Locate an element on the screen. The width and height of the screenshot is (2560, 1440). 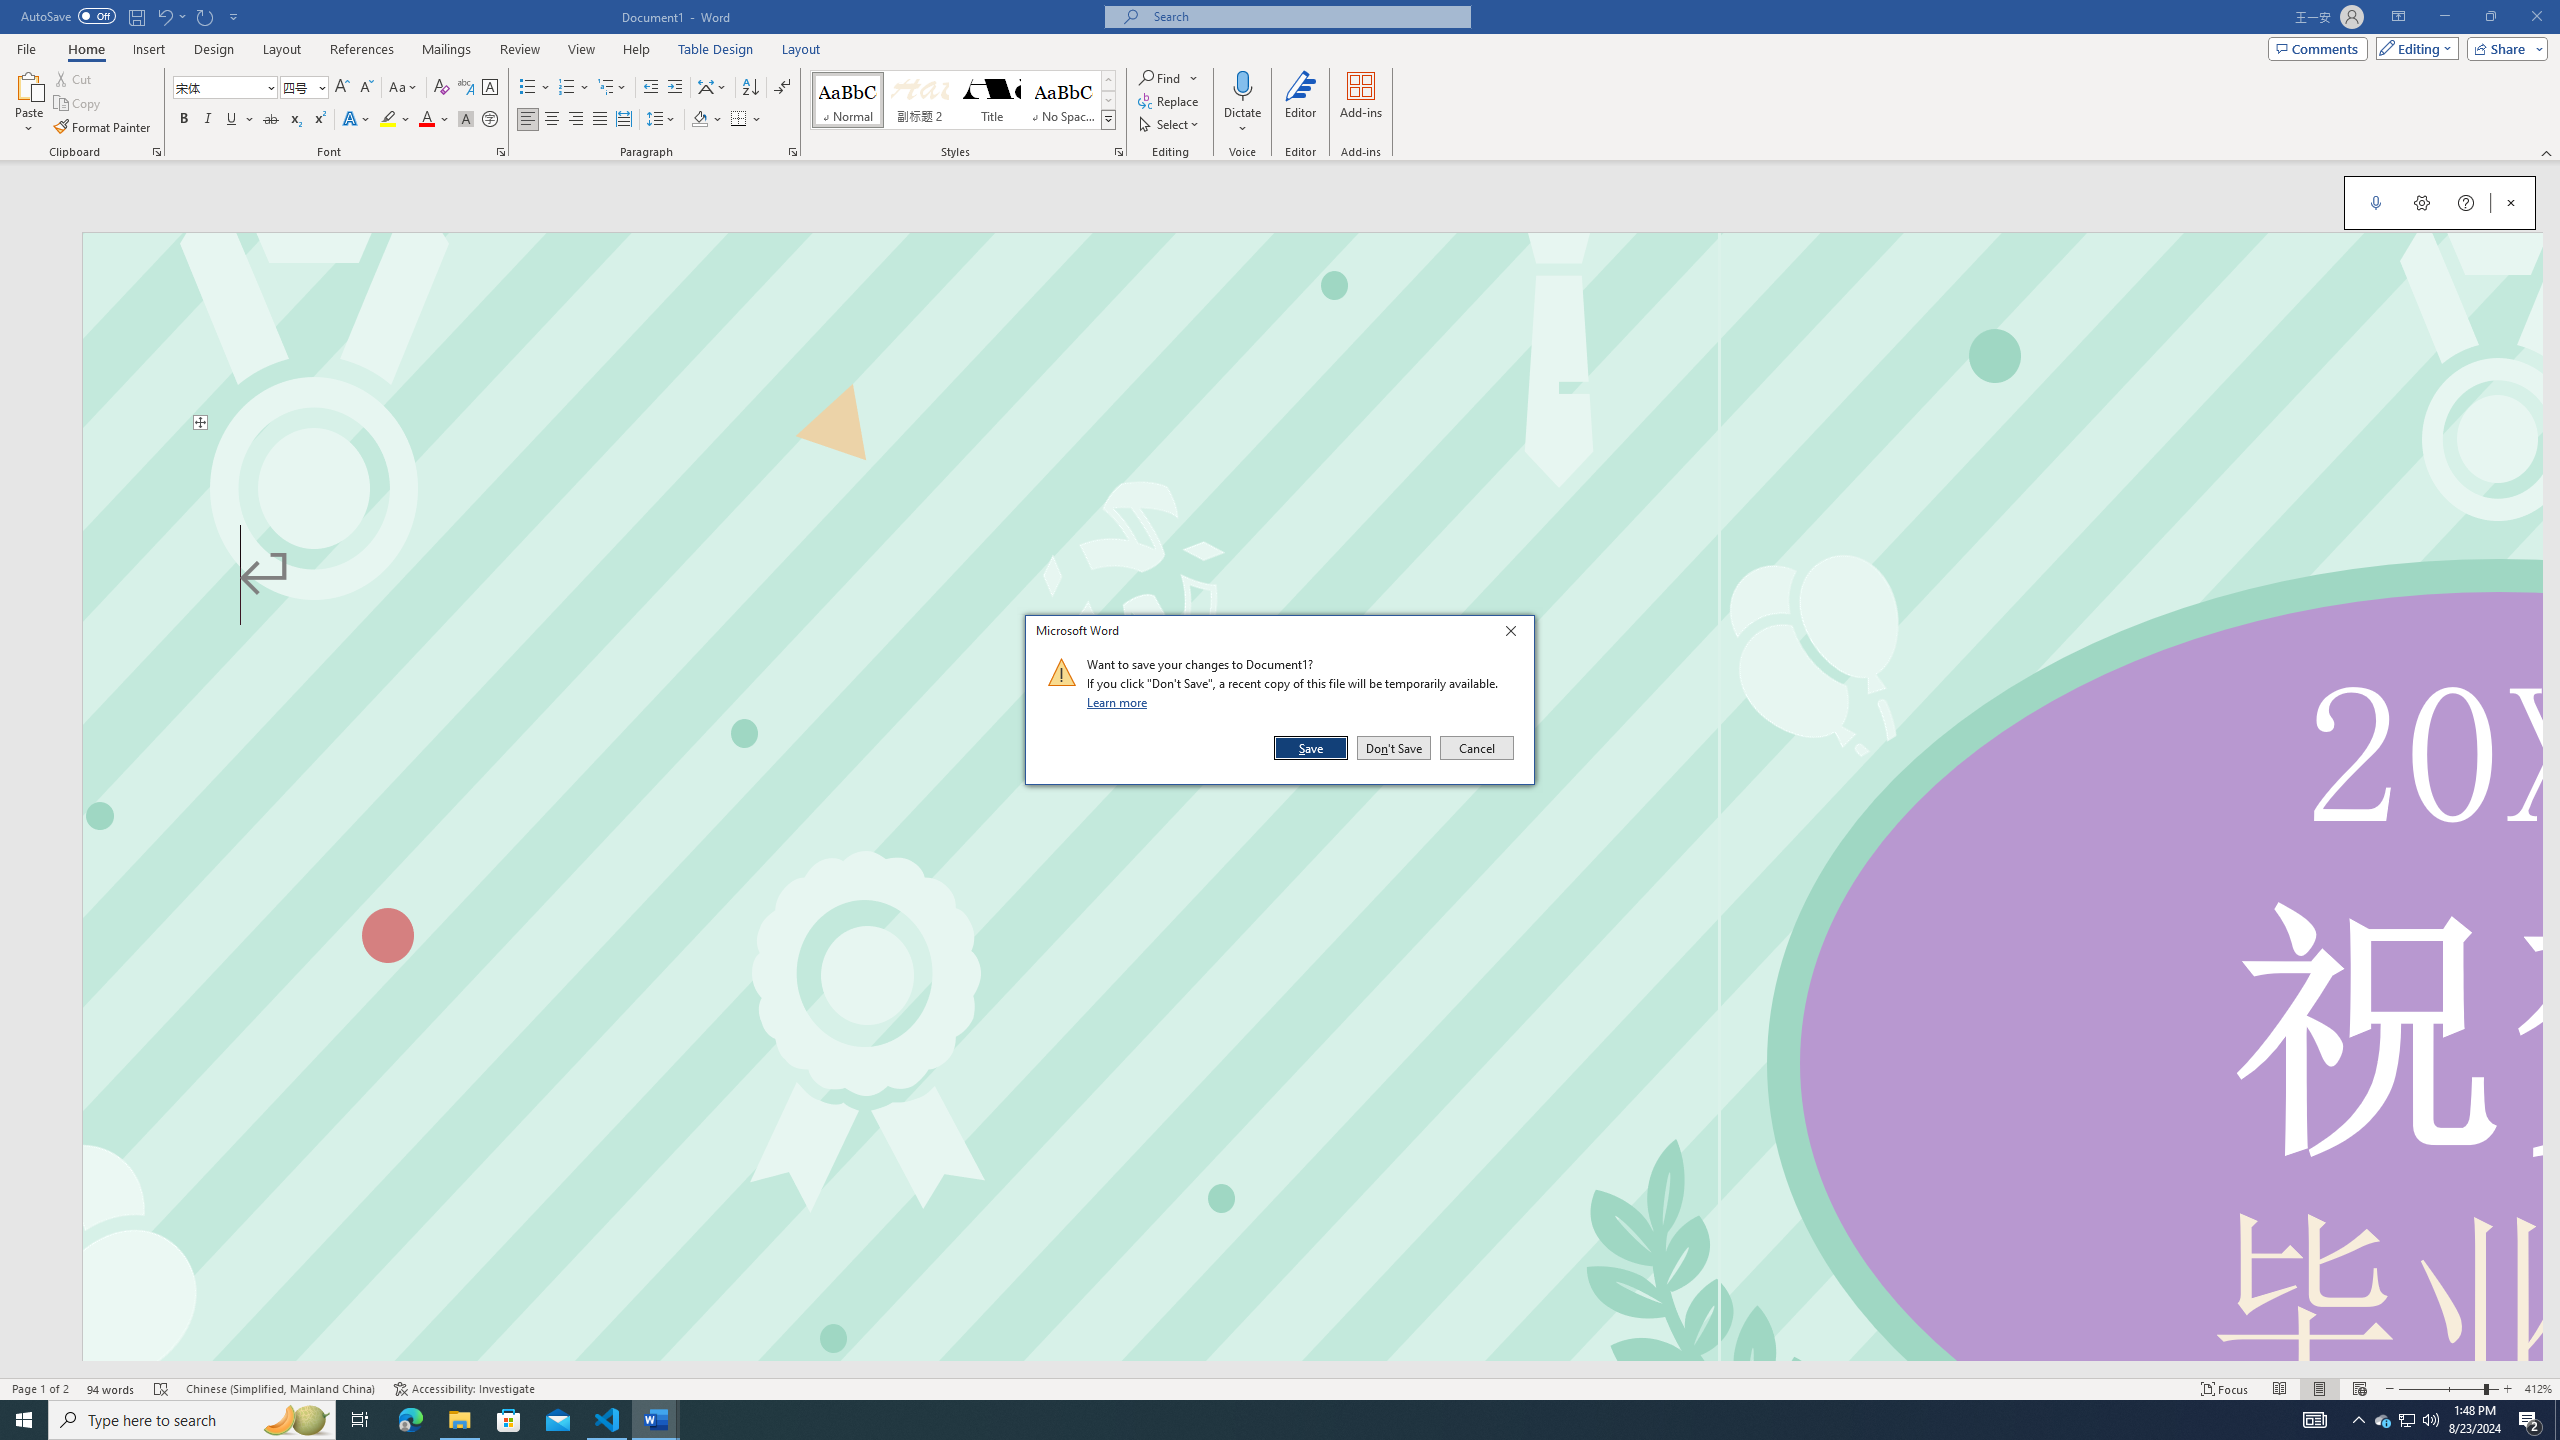
Q2790: 100% is located at coordinates (2430, 1420).